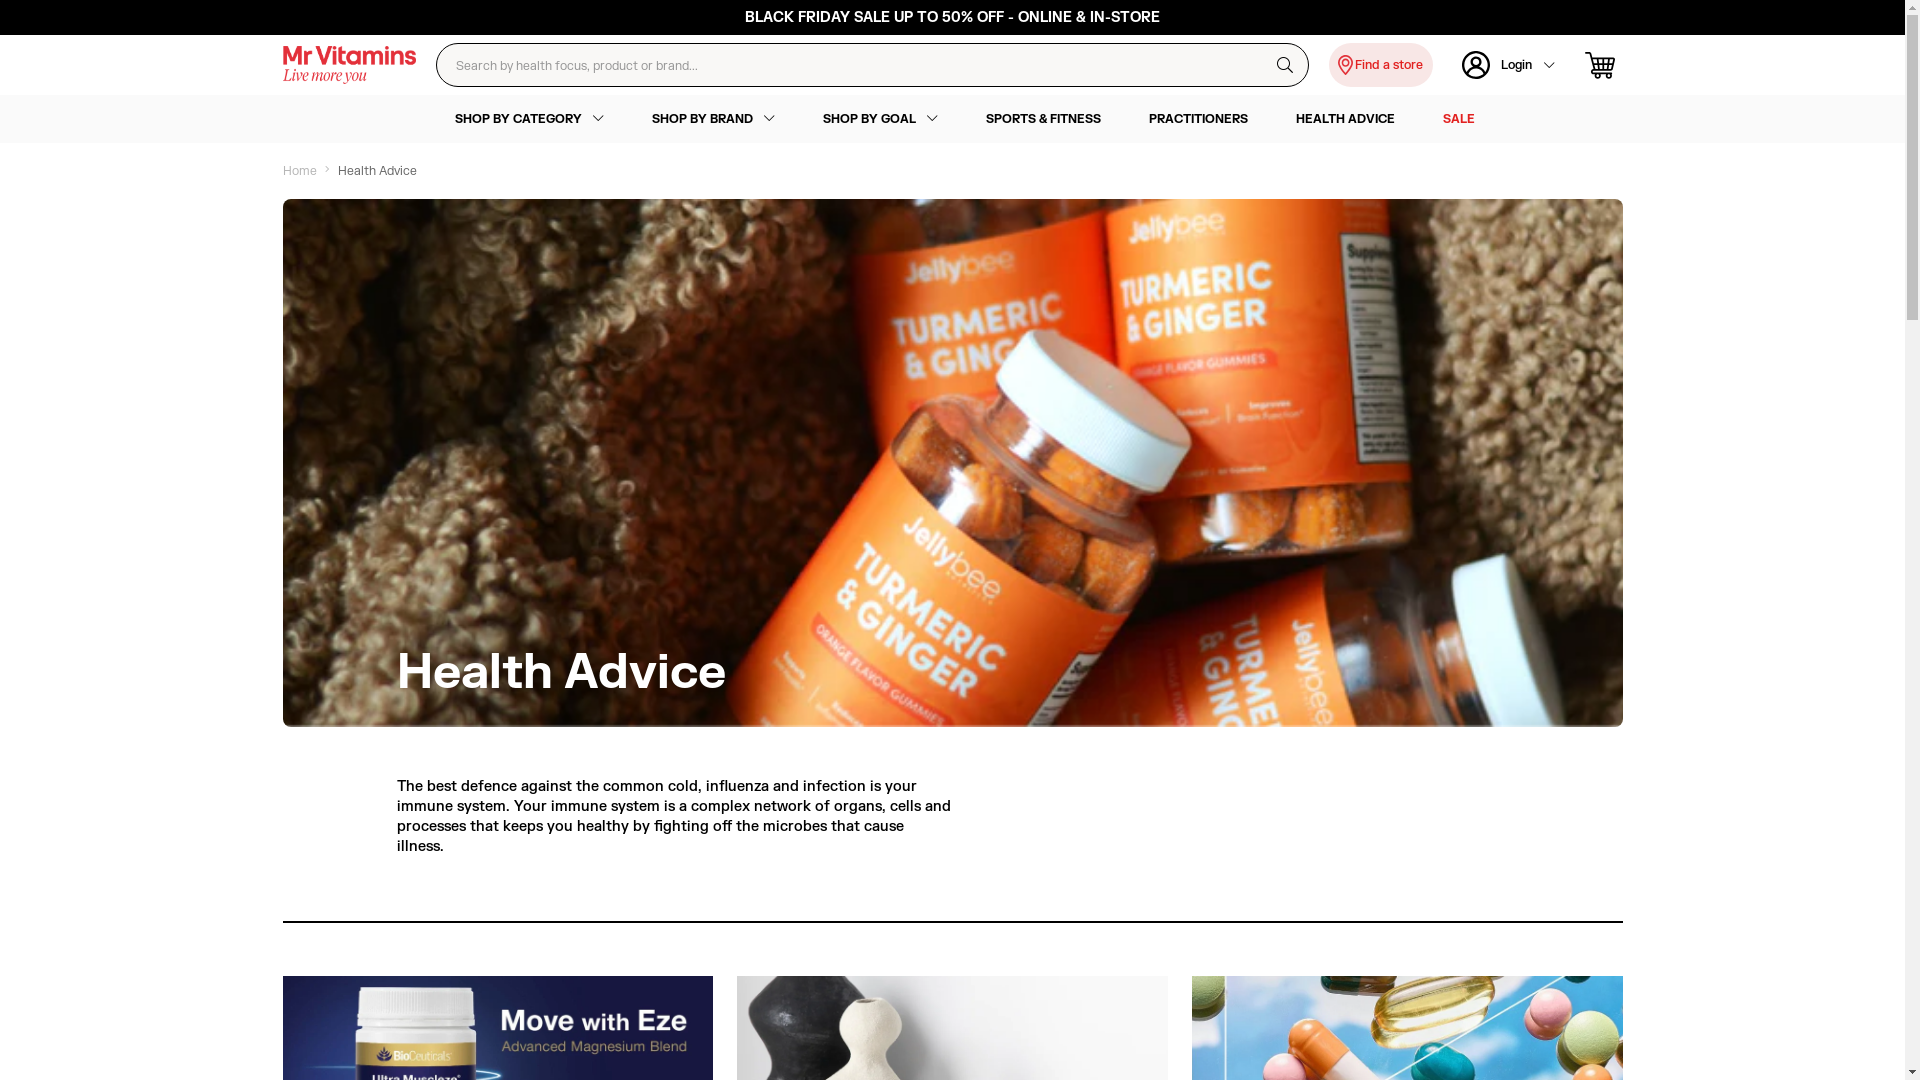 The width and height of the screenshot is (1920, 1080). I want to click on PRACTITIONERS, so click(1198, 119).